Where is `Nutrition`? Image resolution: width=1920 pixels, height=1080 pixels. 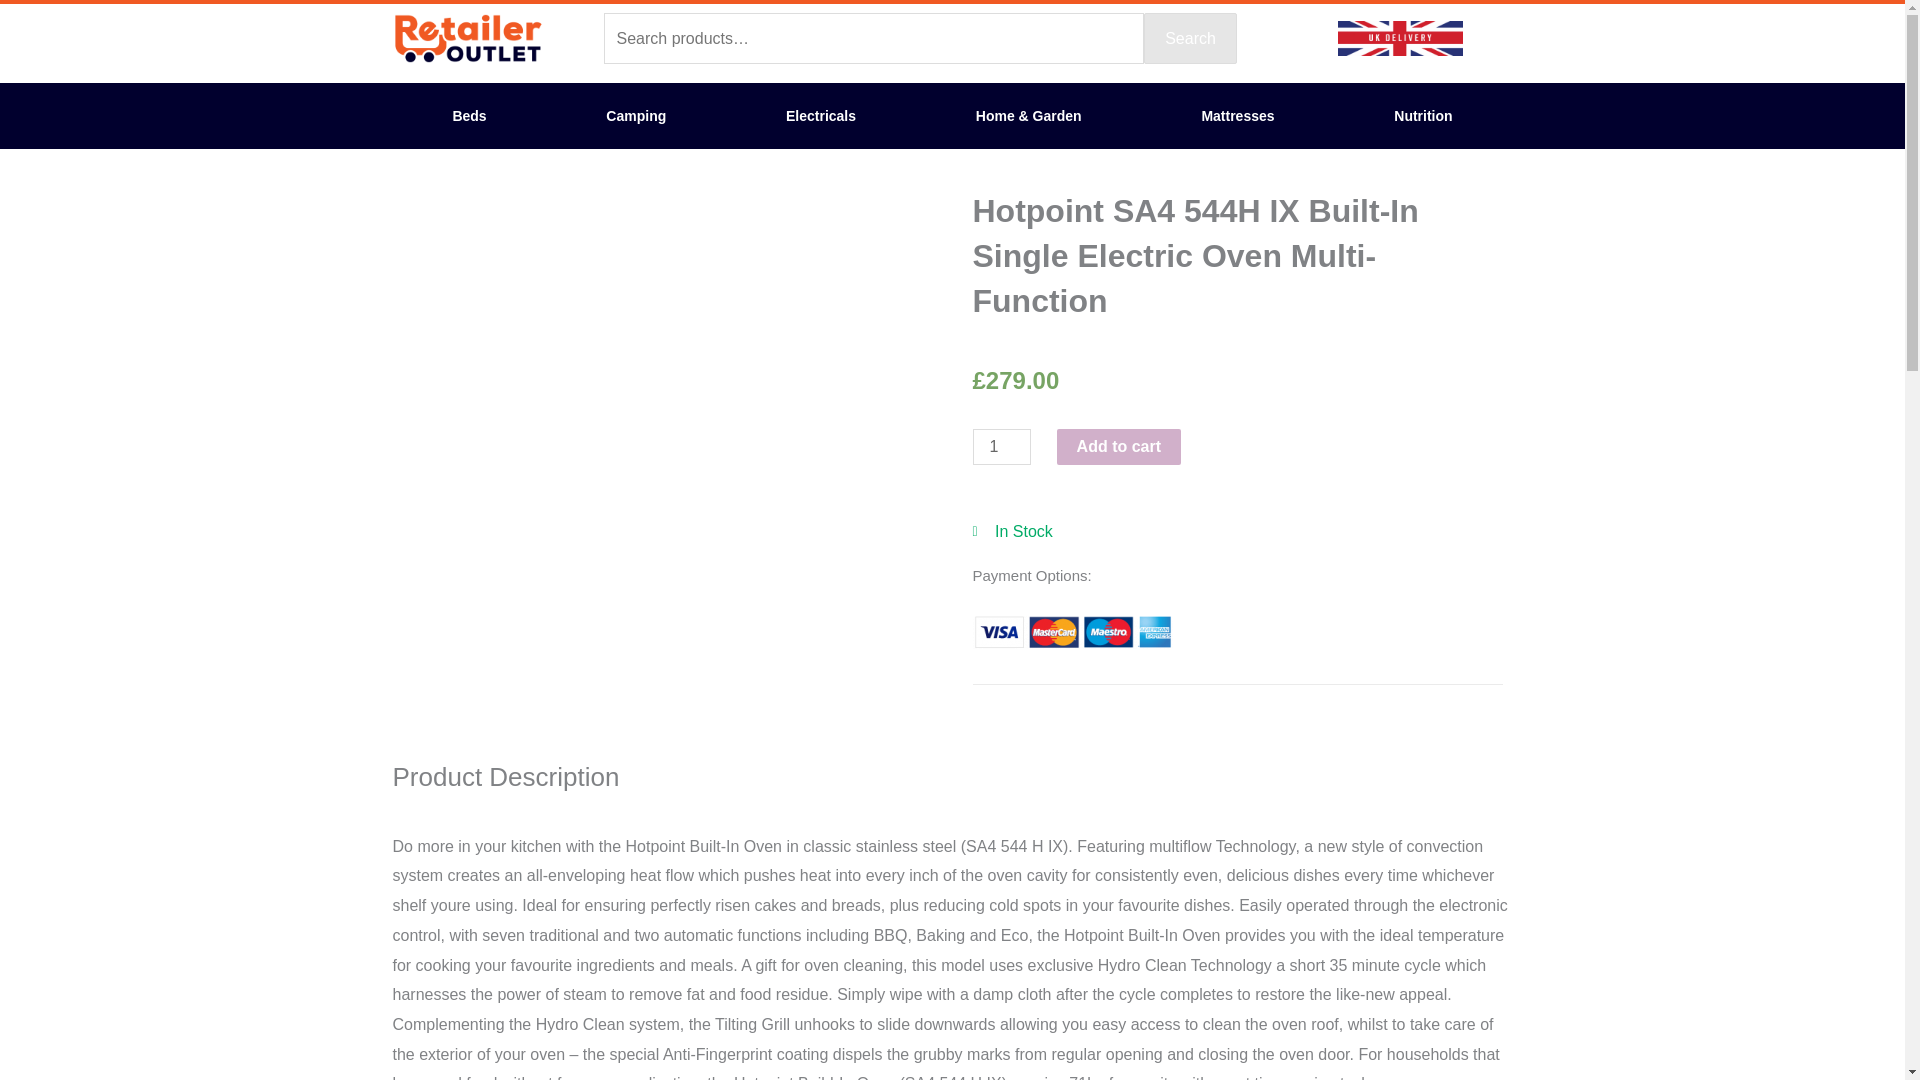 Nutrition is located at coordinates (1423, 116).